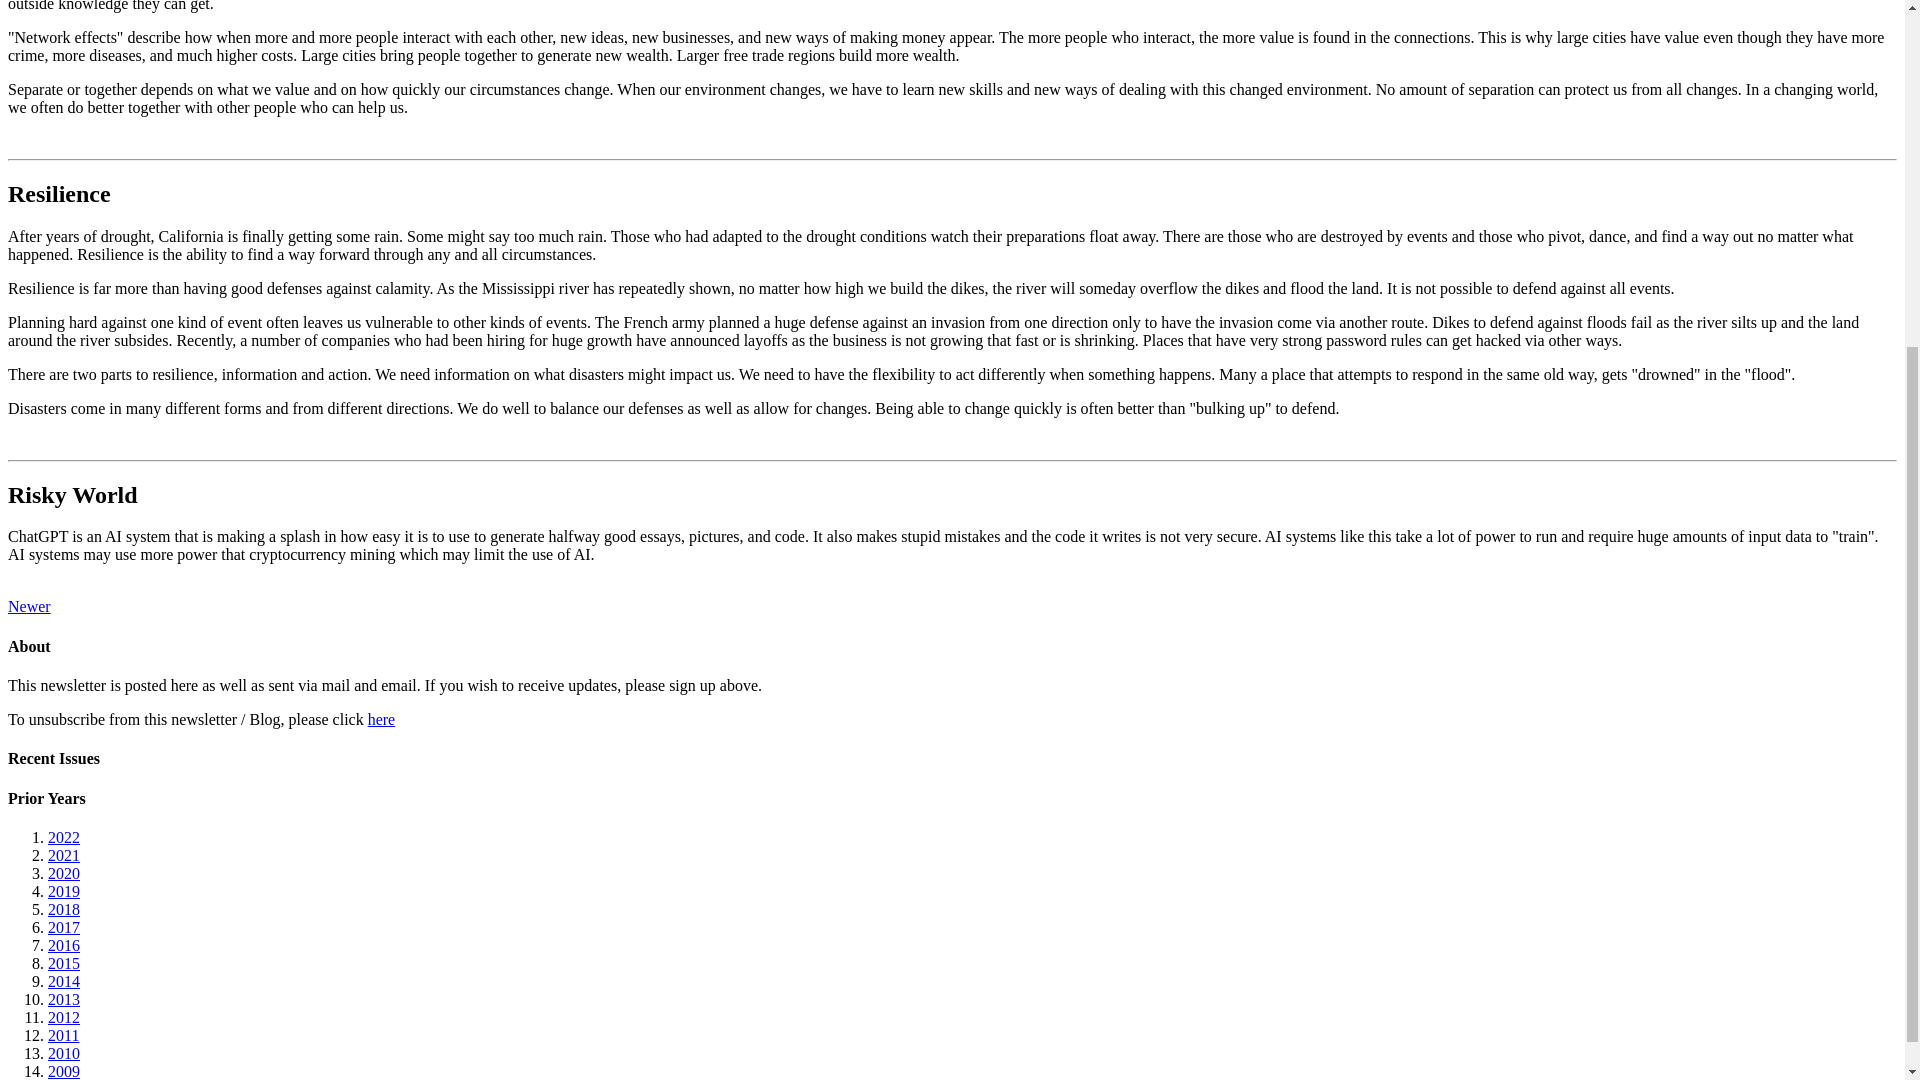 The width and height of the screenshot is (1920, 1080). Describe the element at coordinates (64, 963) in the screenshot. I see `2015` at that location.